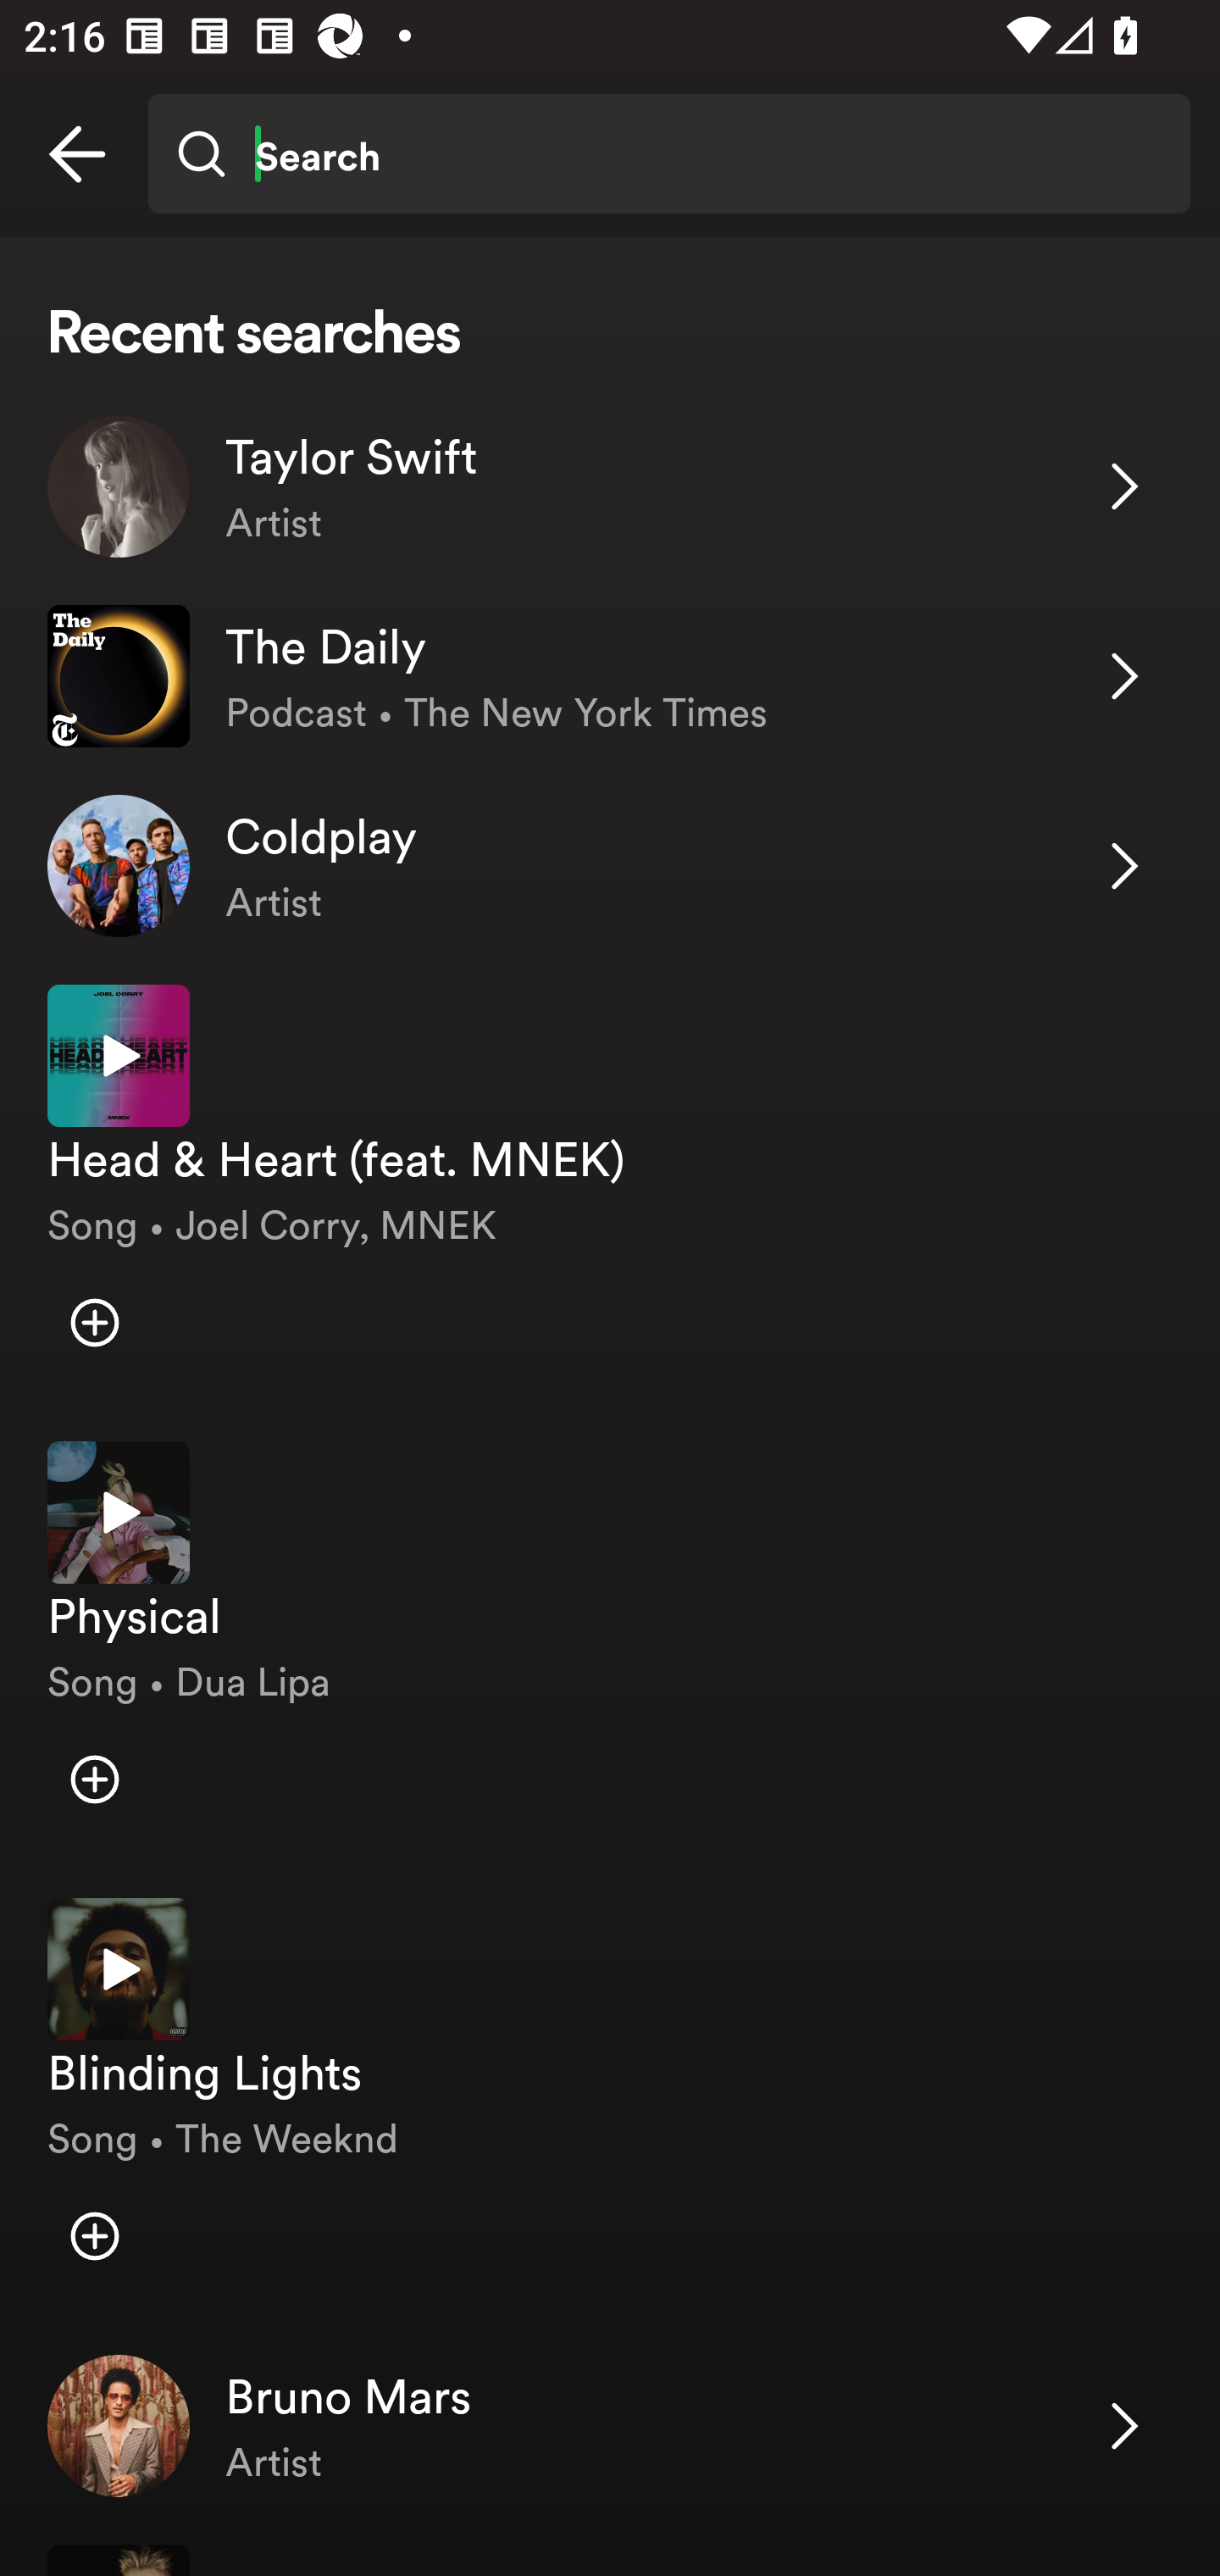  What do you see at coordinates (94, 1322) in the screenshot?
I see `Add item` at bounding box center [94, 1322].